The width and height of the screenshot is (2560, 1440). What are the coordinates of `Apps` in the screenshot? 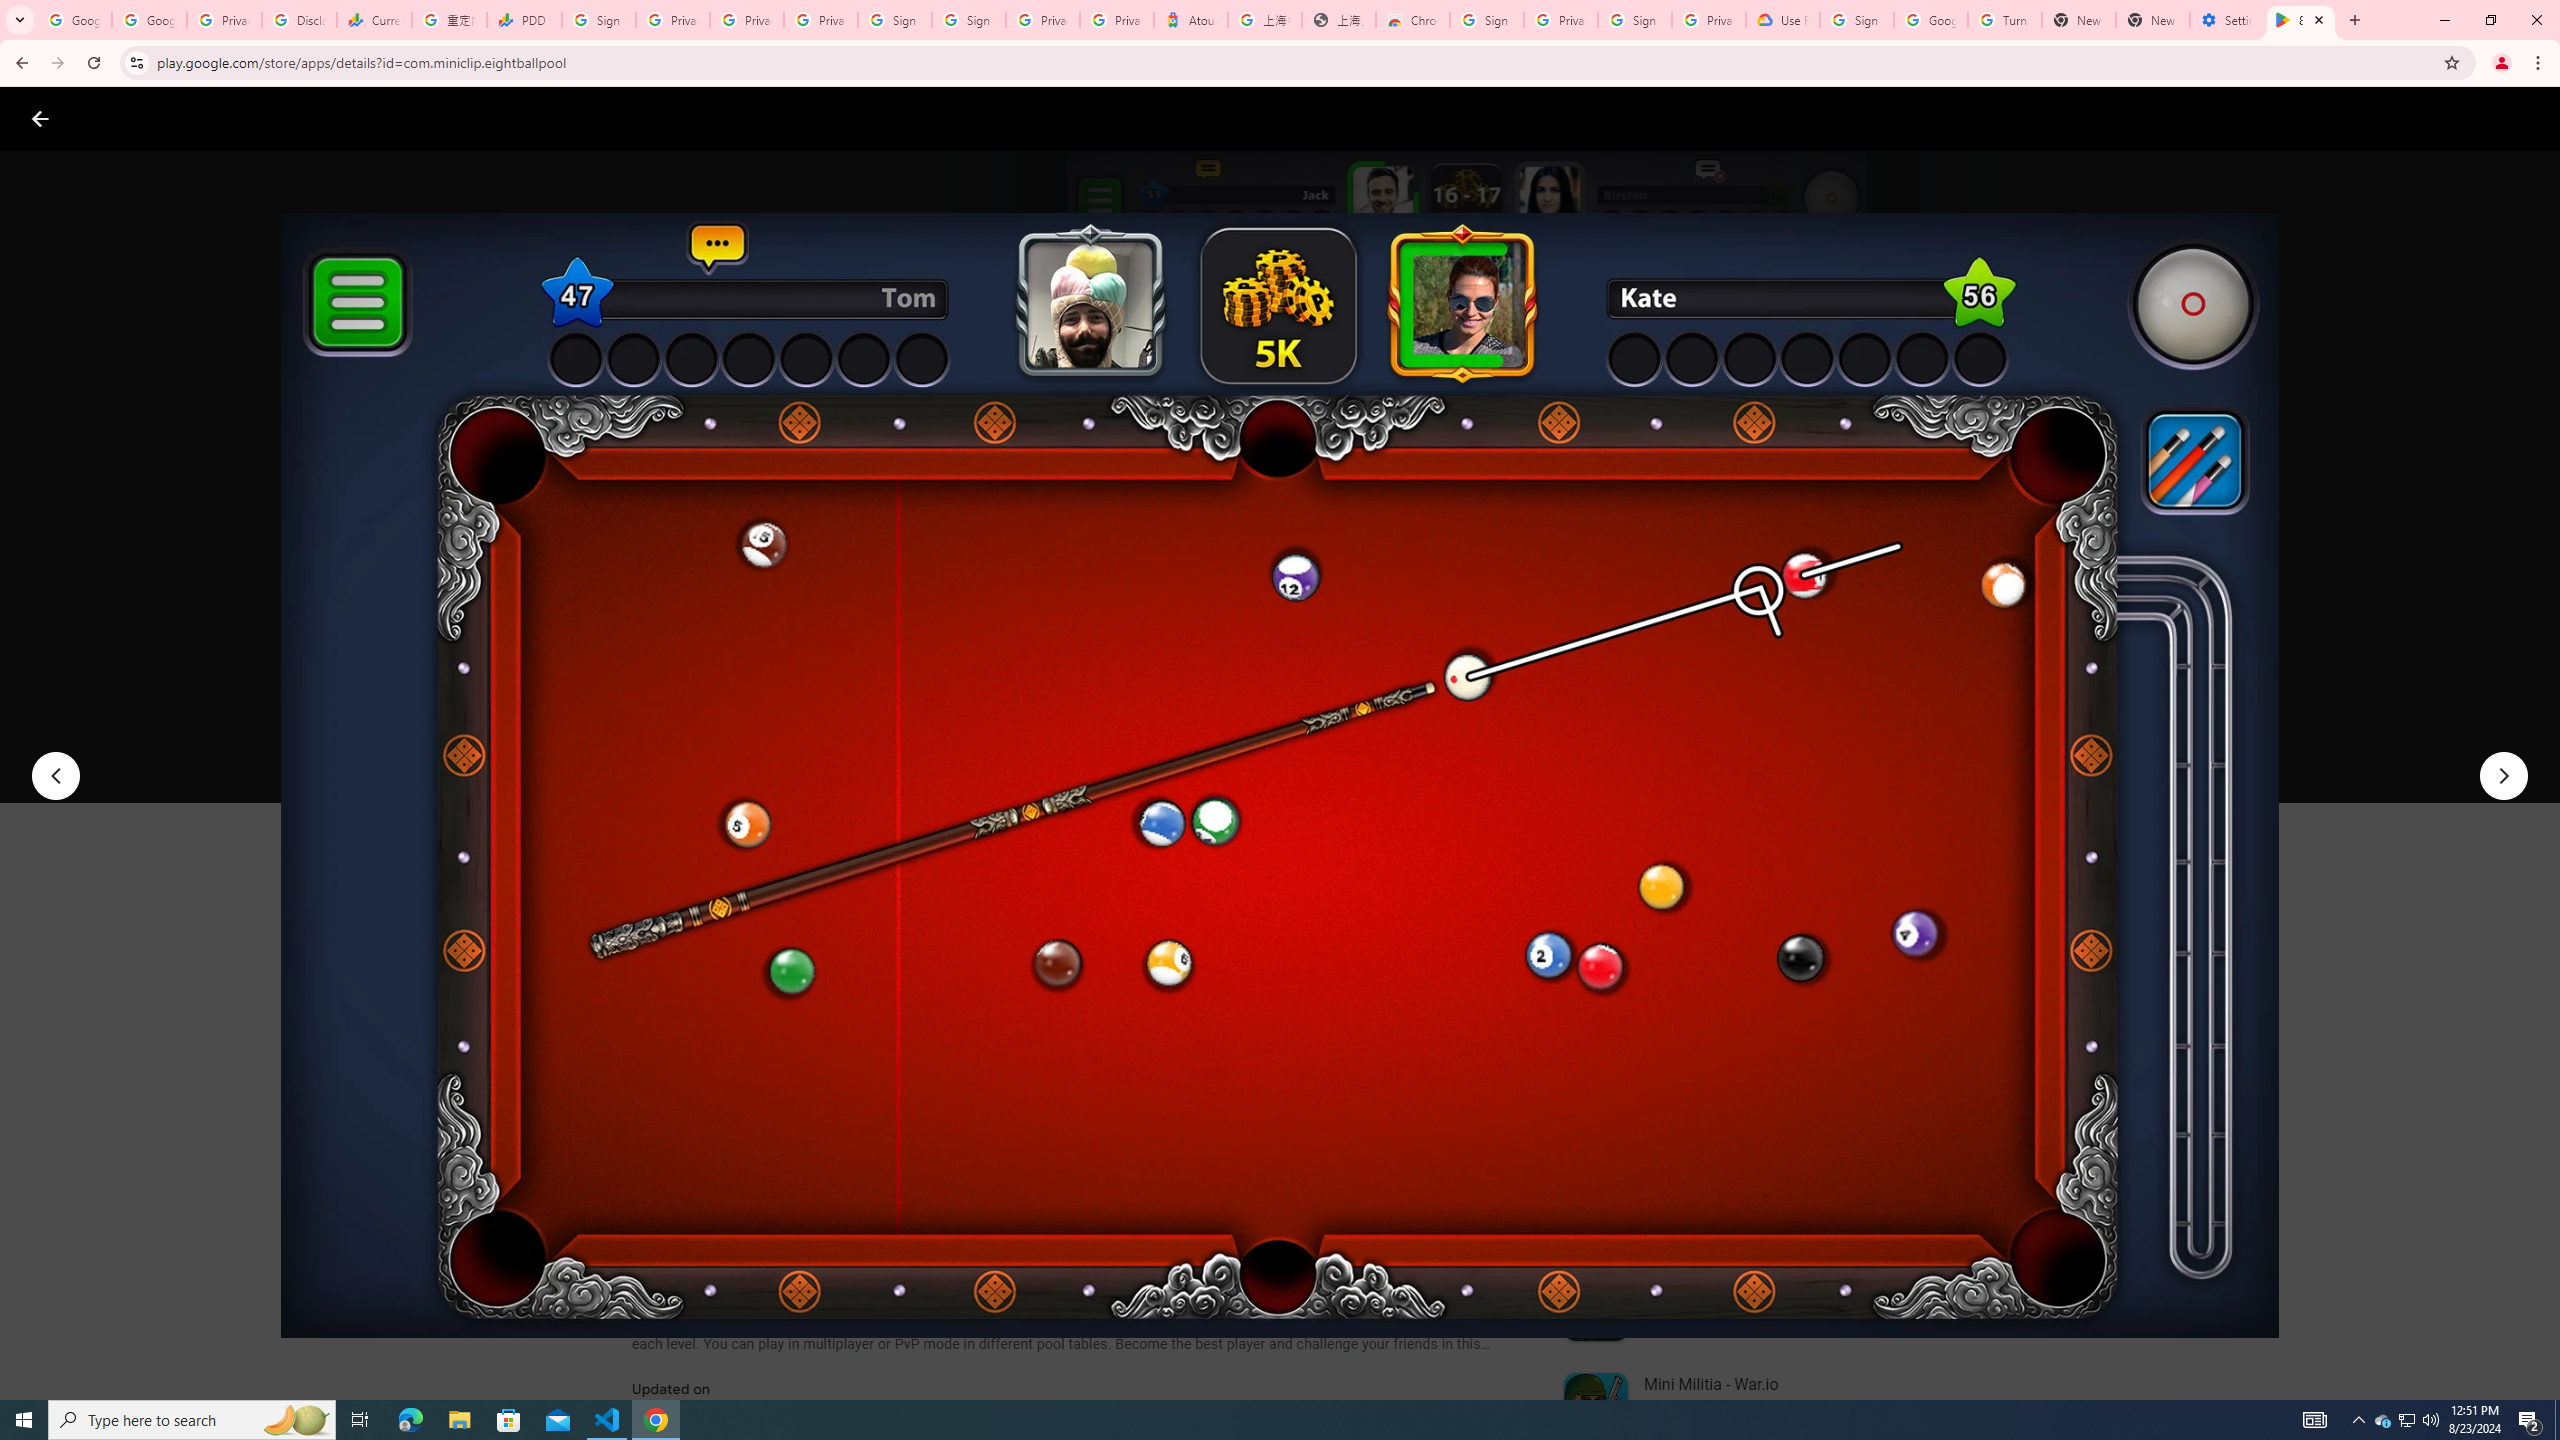 It's located at (320, 118).